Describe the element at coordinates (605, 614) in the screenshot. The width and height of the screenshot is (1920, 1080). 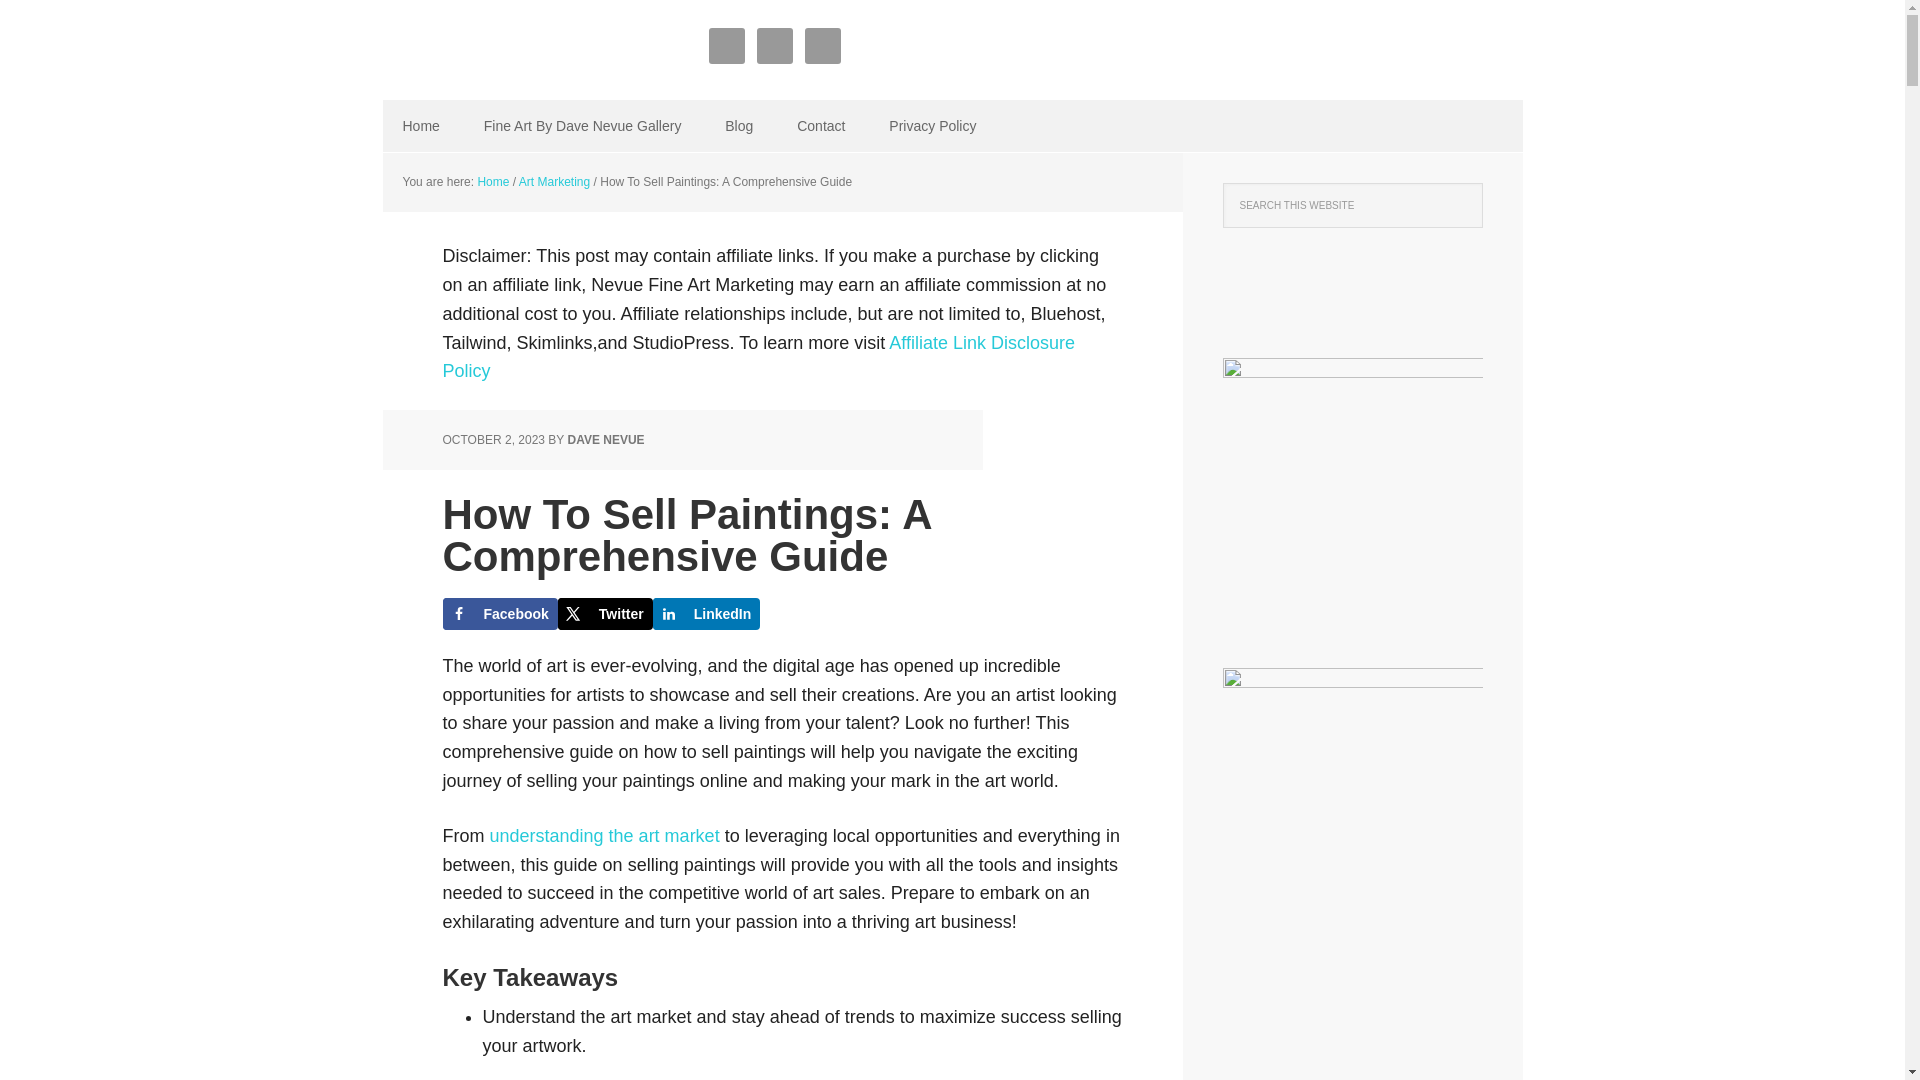
I see `Twitter` at that location.